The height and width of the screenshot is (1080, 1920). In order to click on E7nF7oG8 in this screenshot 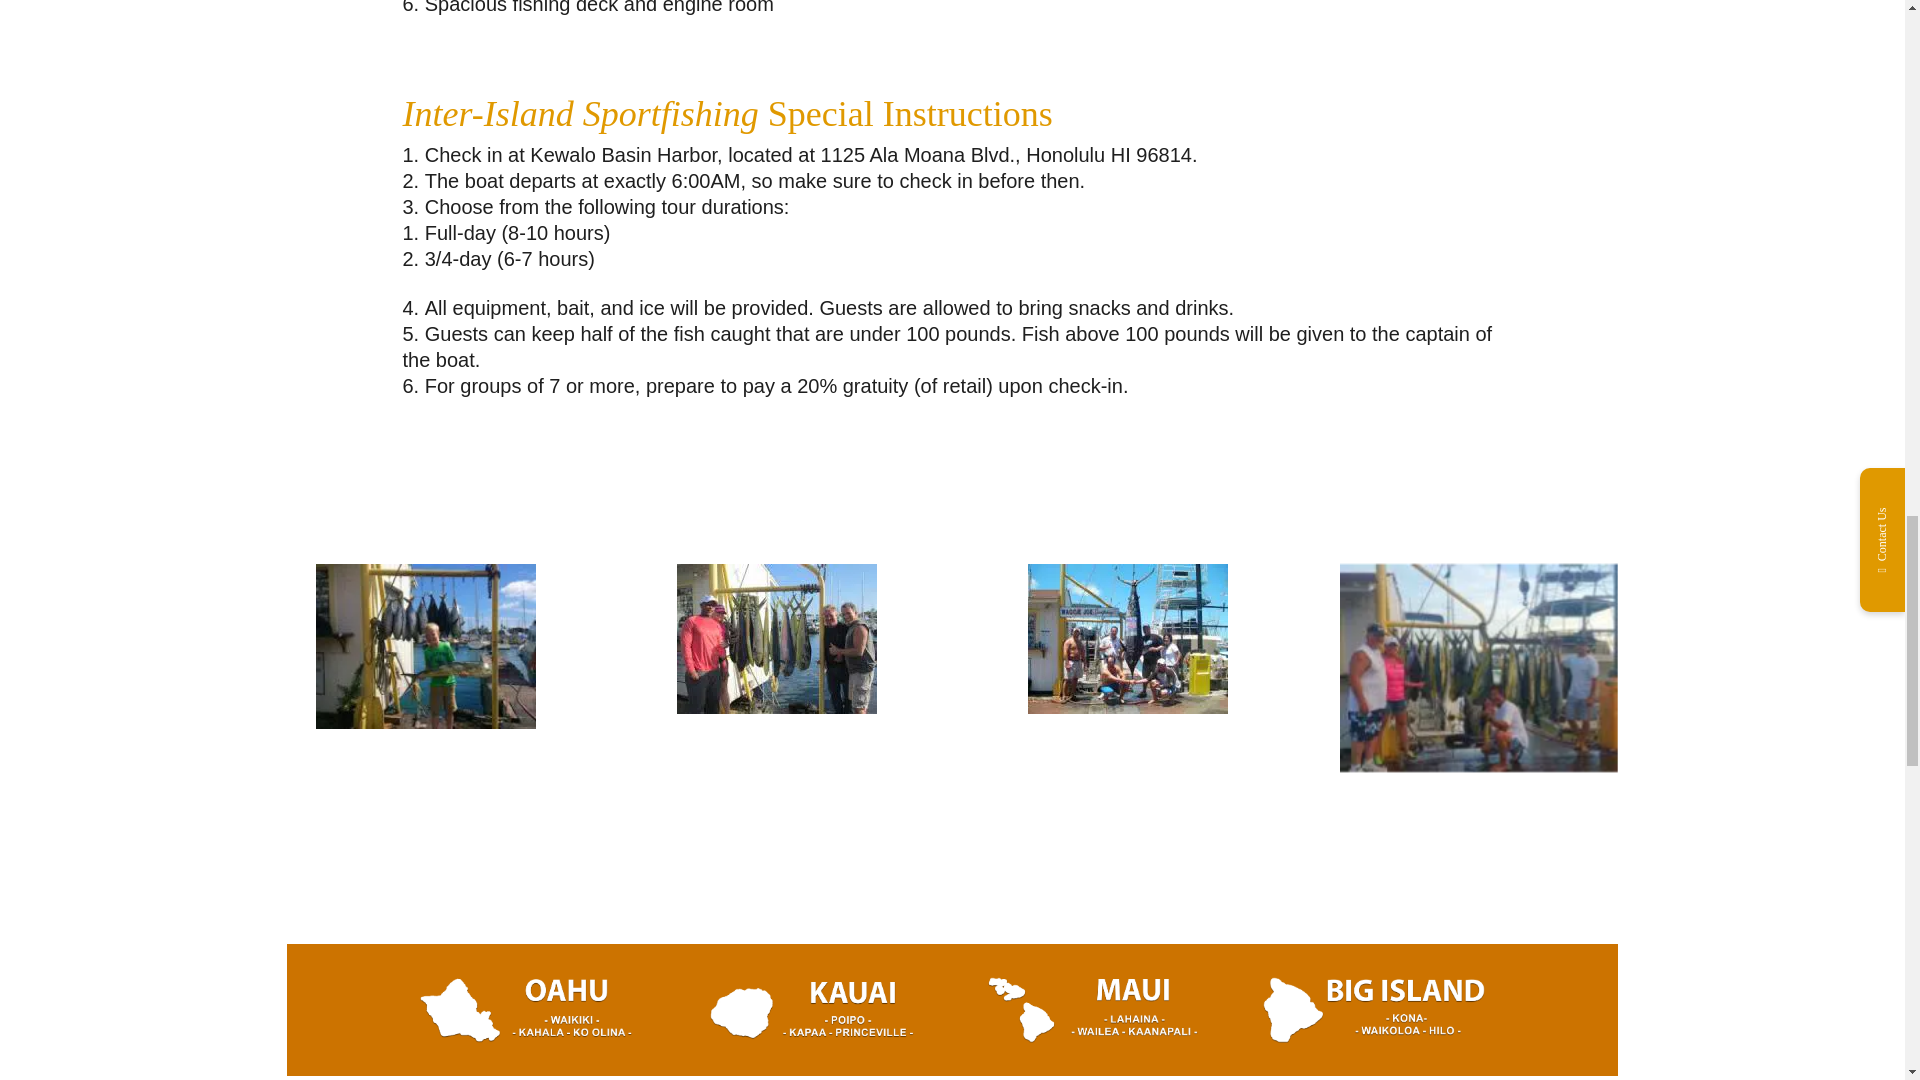, I will do `click(777, 706)`.